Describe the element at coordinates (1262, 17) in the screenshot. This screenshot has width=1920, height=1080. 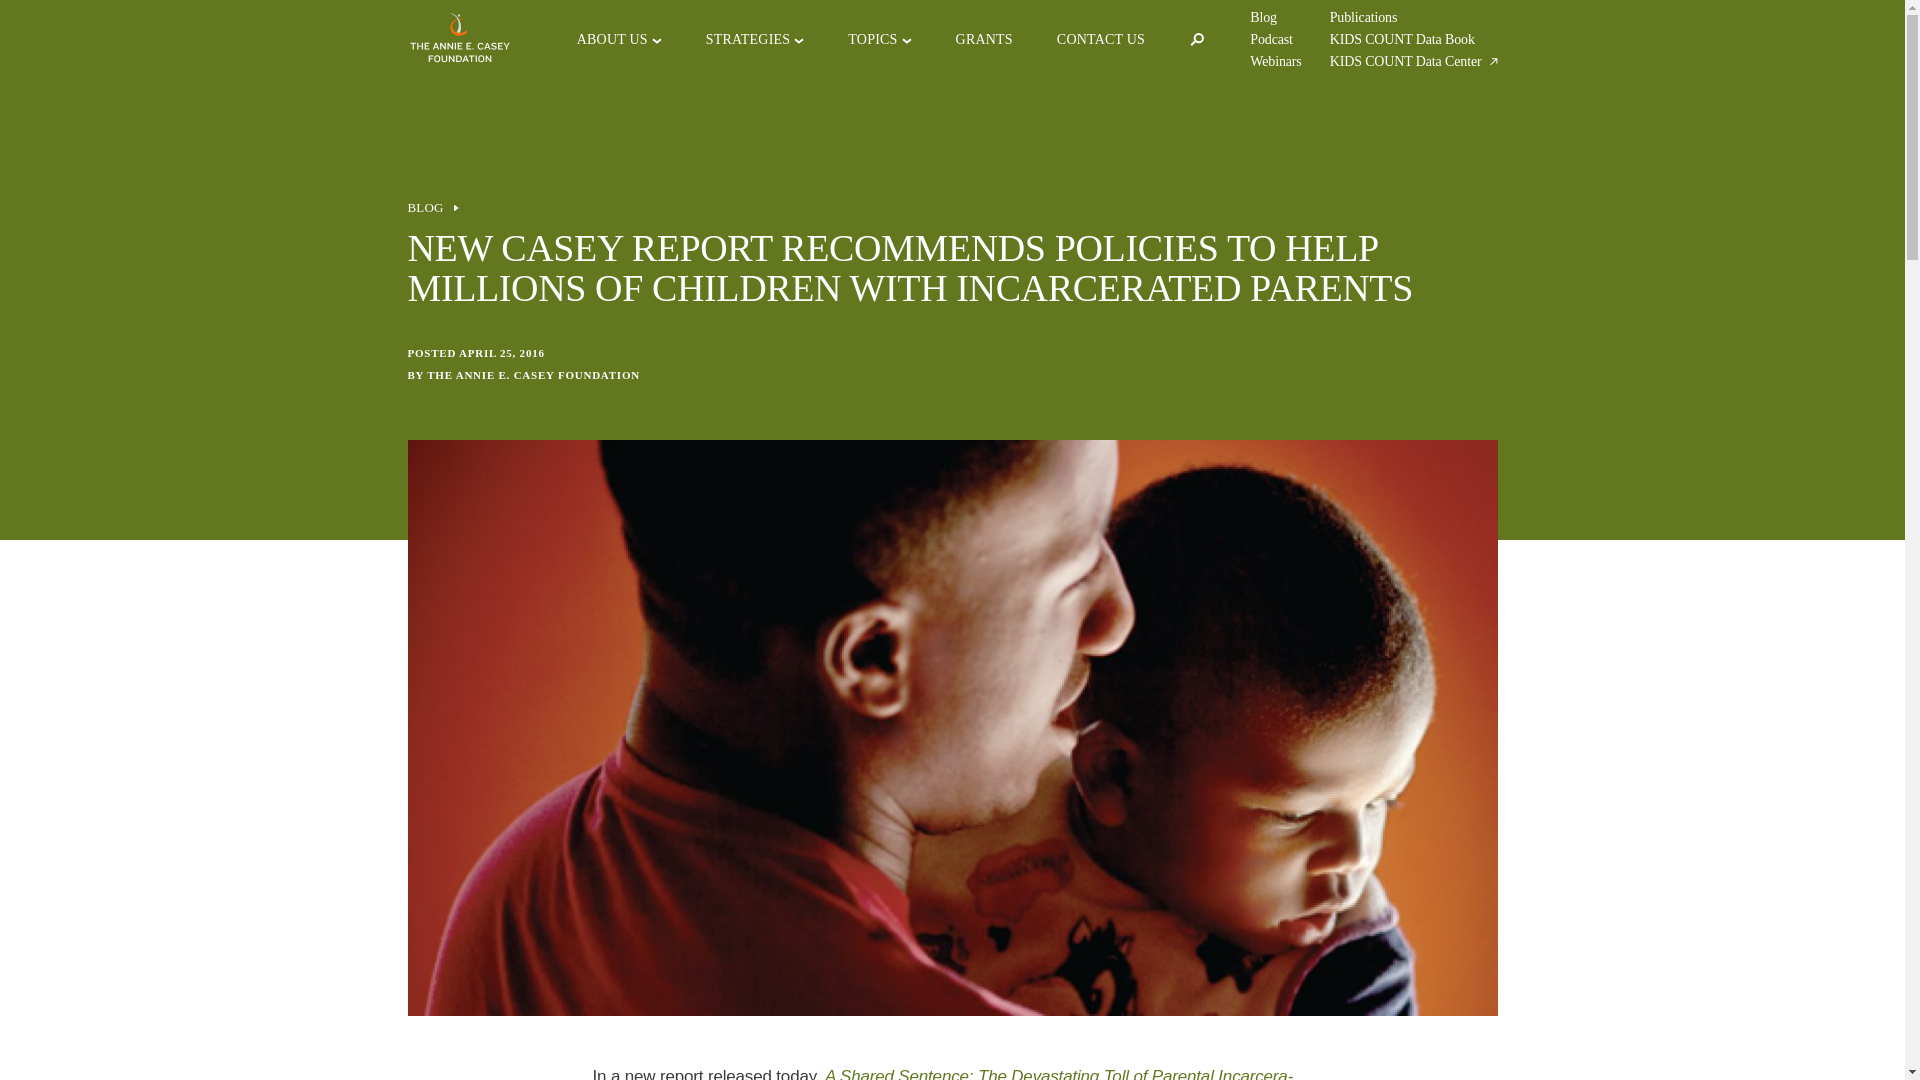
I see `Blog` at that location.